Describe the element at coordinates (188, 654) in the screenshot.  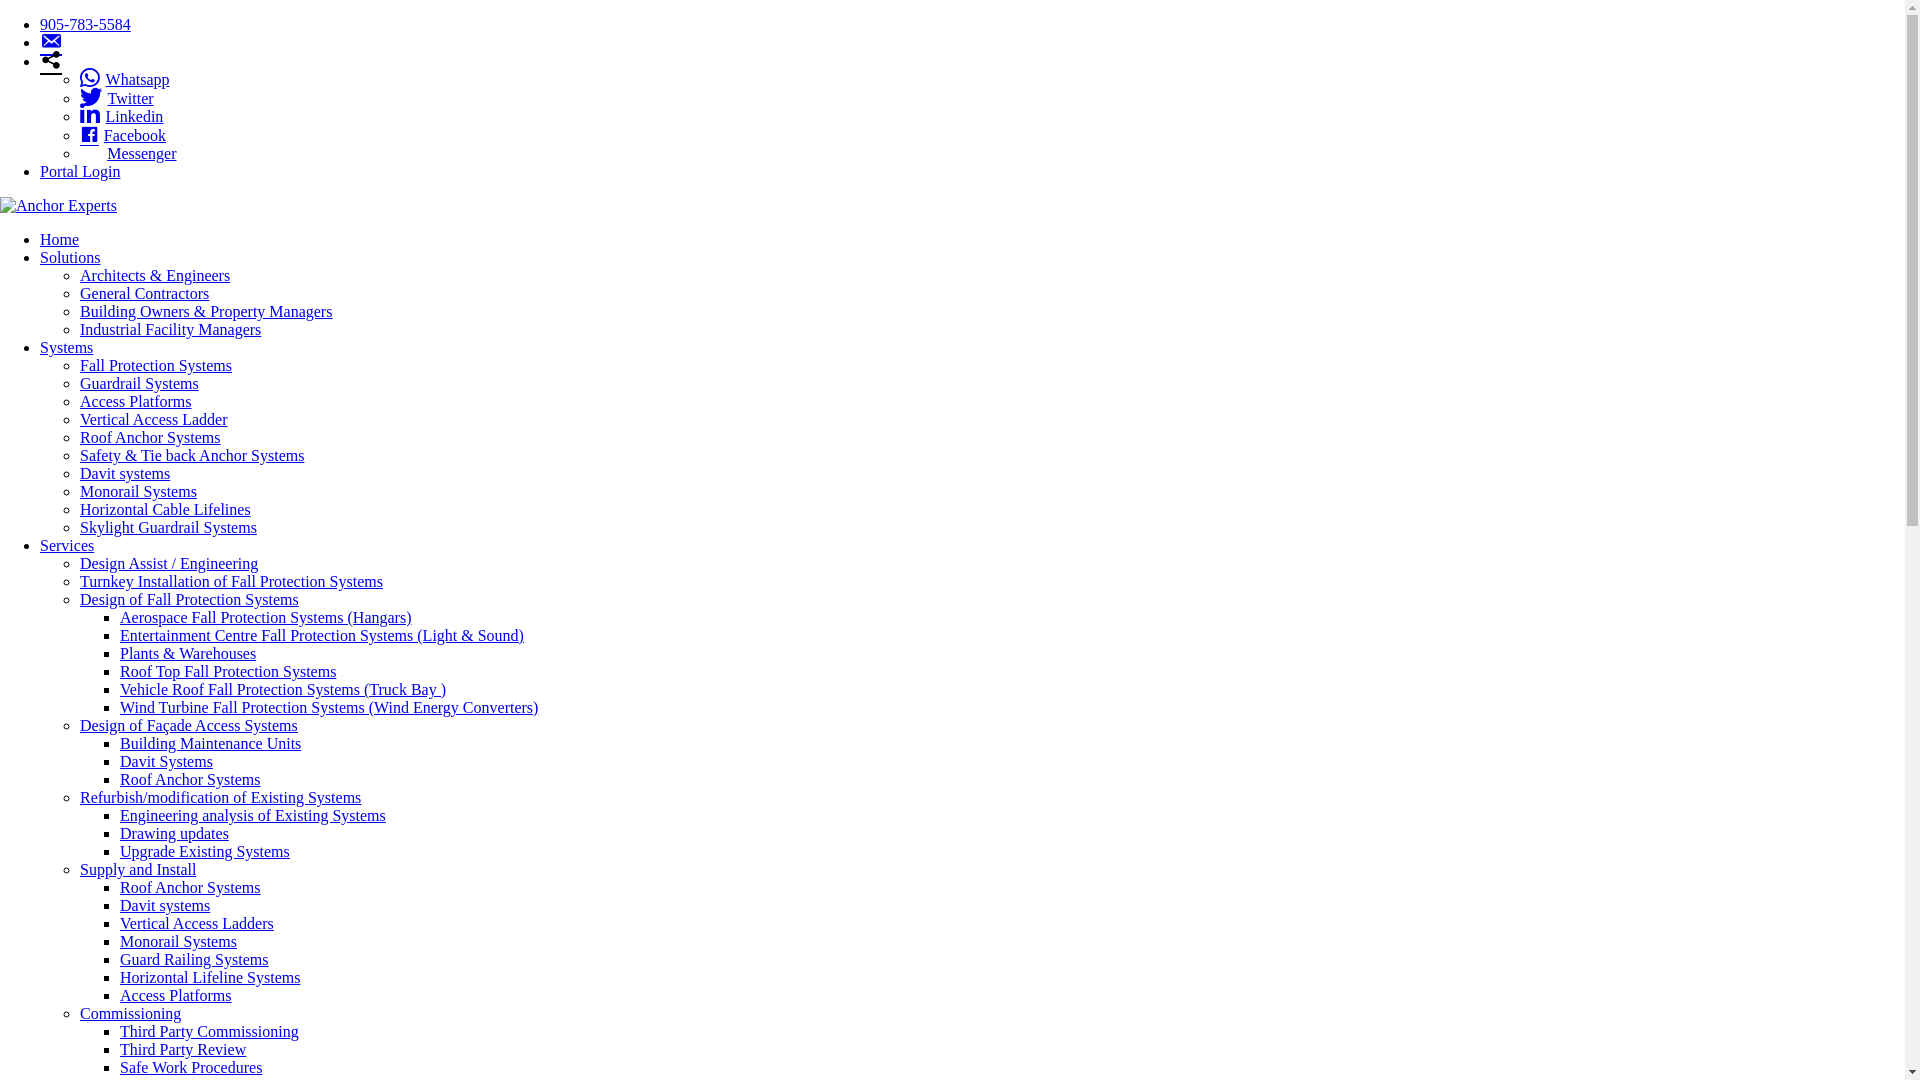
I see `Plants & Warehouses` at that location.